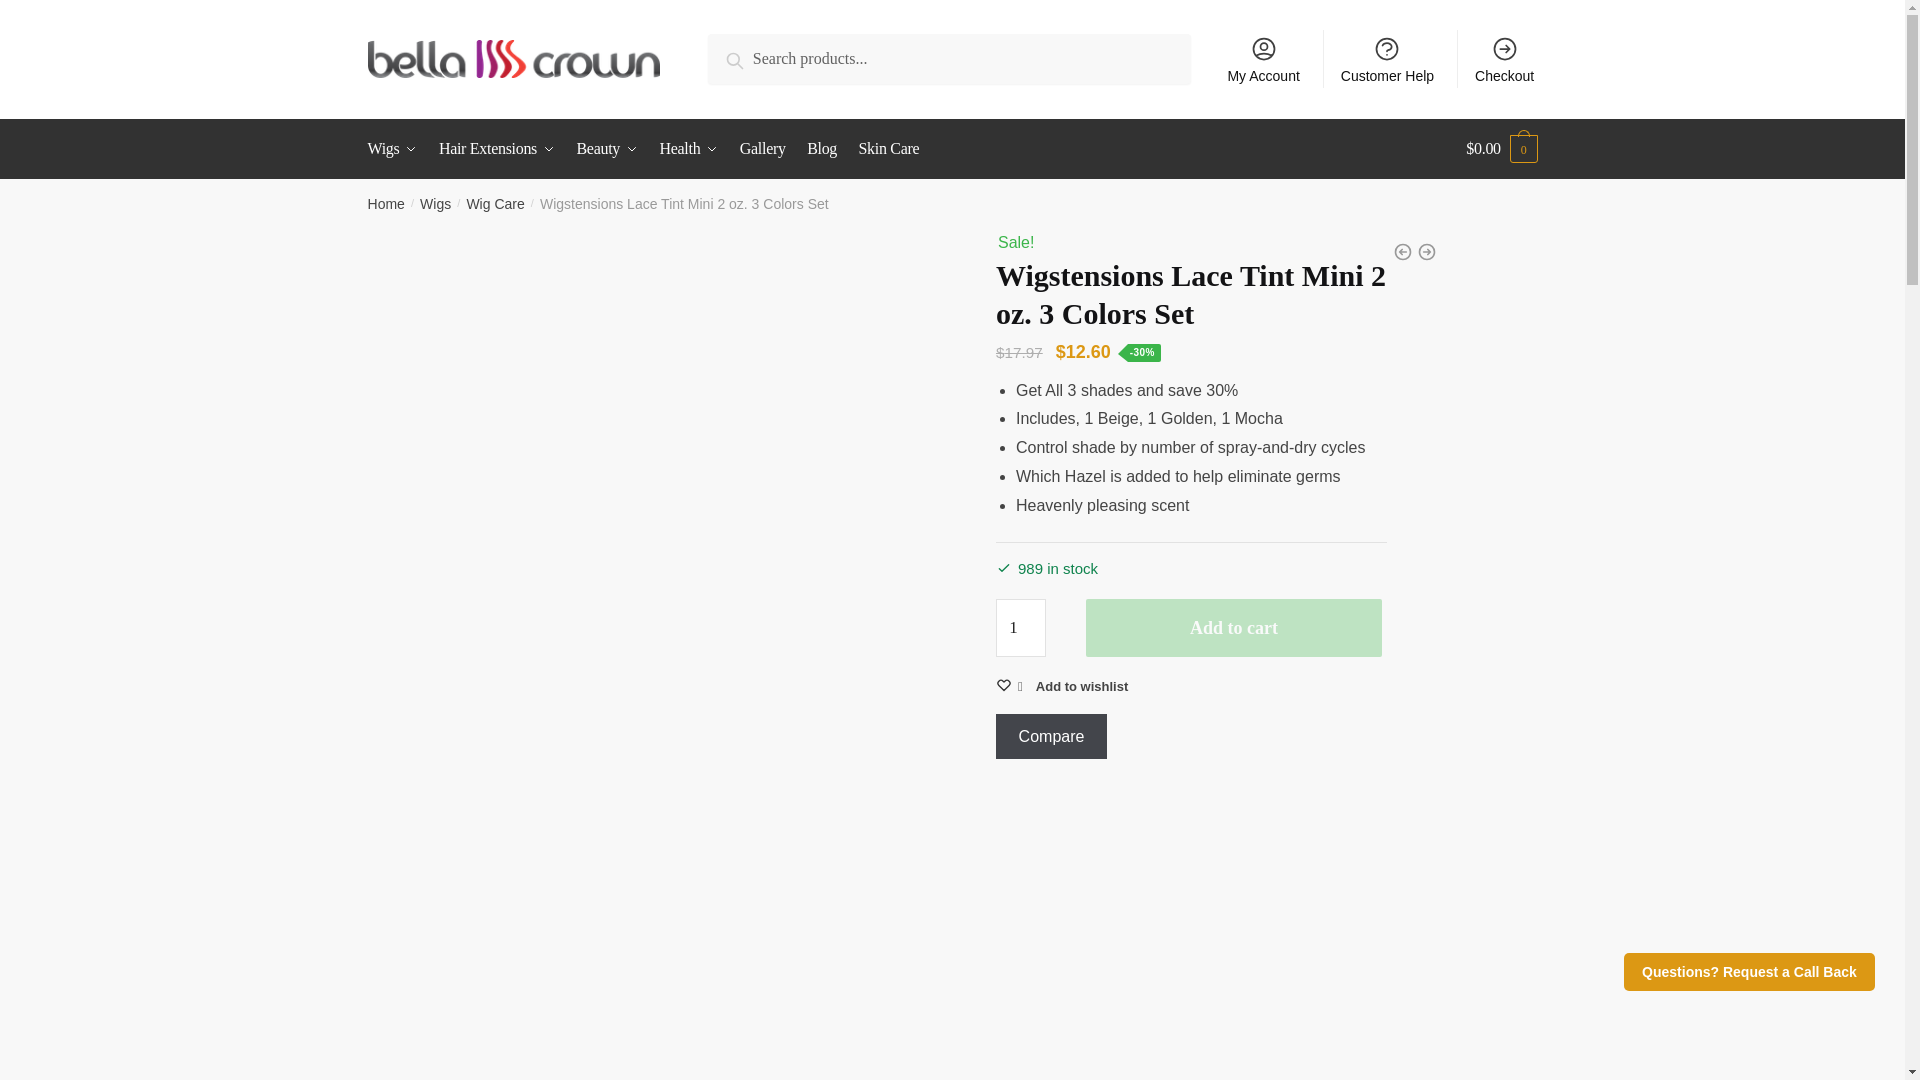 The image size is (1920, 1080). Describe the element at coordinates (754, 56) in the screenshot. I see `Search` at that location.